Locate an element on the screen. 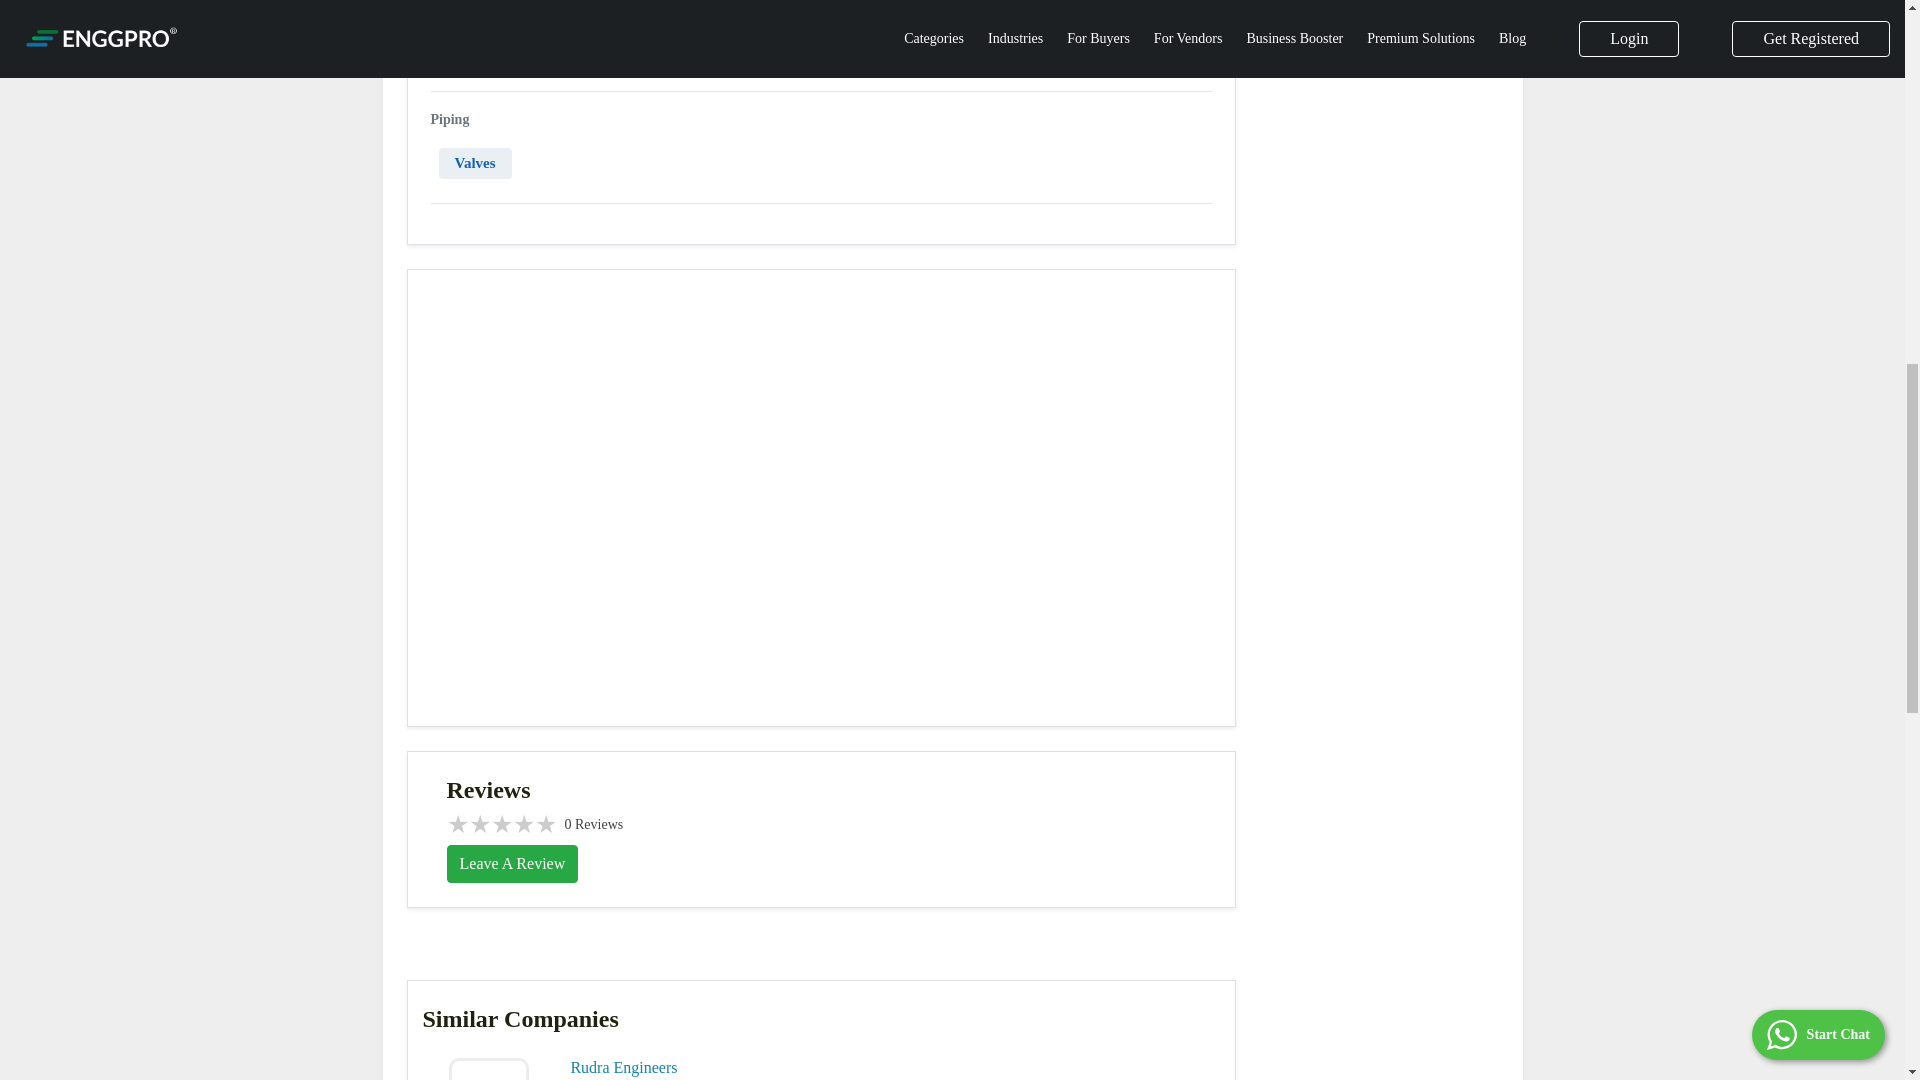 The image size is (1920, 1080). Cooling Towers is located at coordinates (504, 50).